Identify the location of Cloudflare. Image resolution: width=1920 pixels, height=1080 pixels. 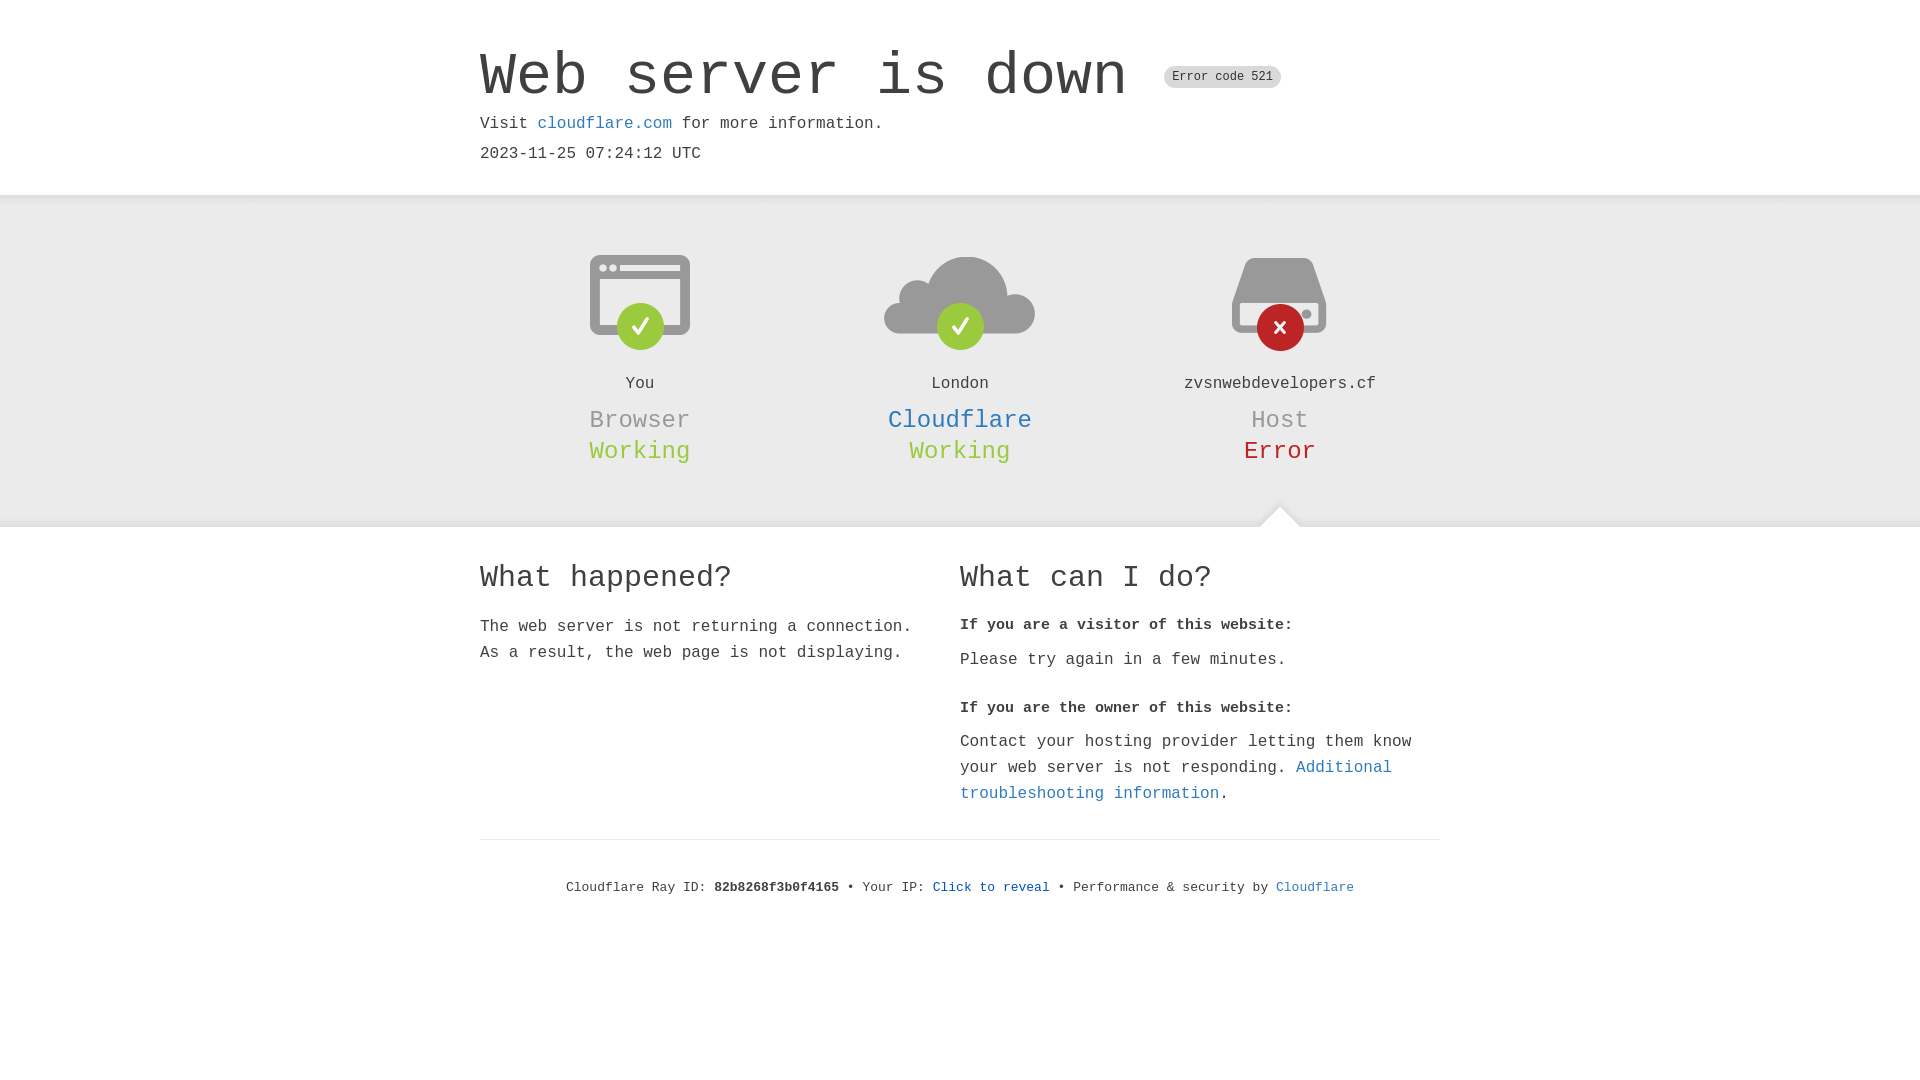
(1315, 888).